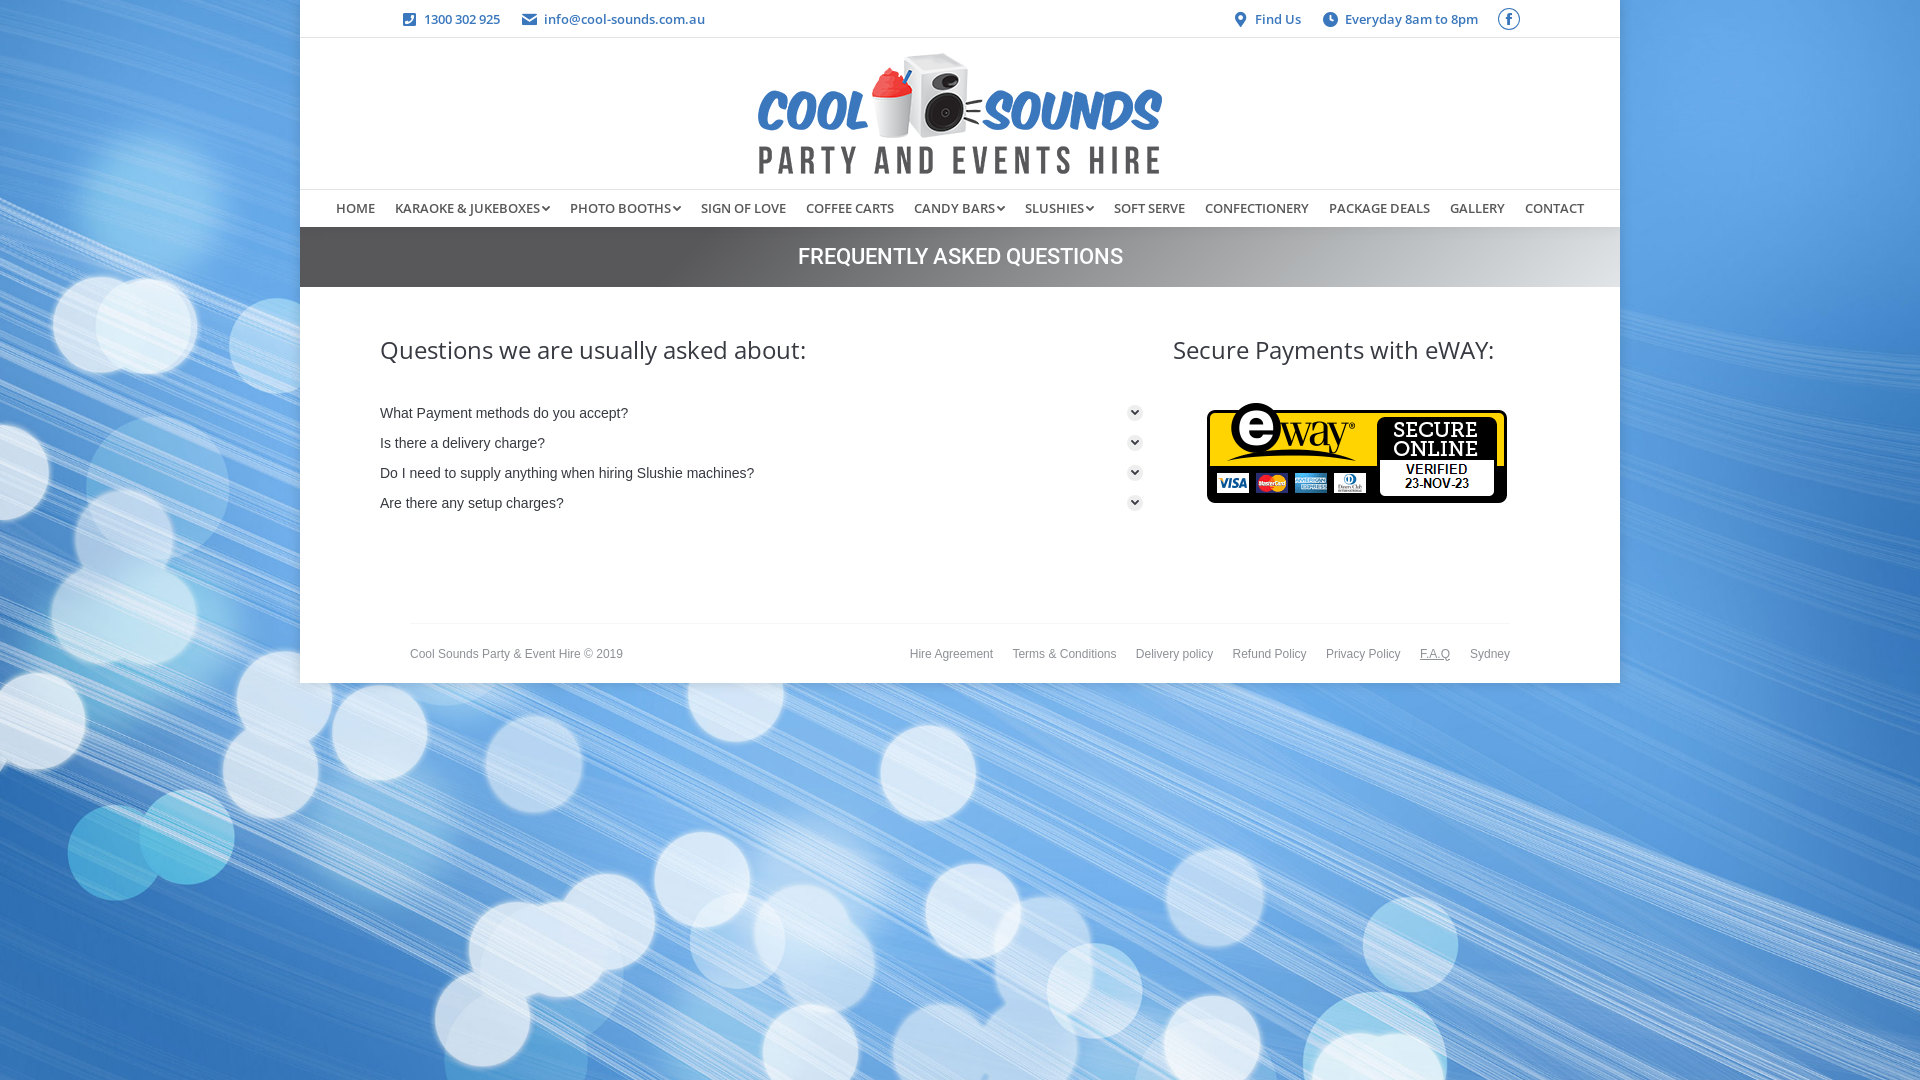 This screenshot has width=1920, height=1080. What do you see at coordinates (1554, 208) in the screenshot?
I see `CONTACT` at bounding box center [1554, 208].